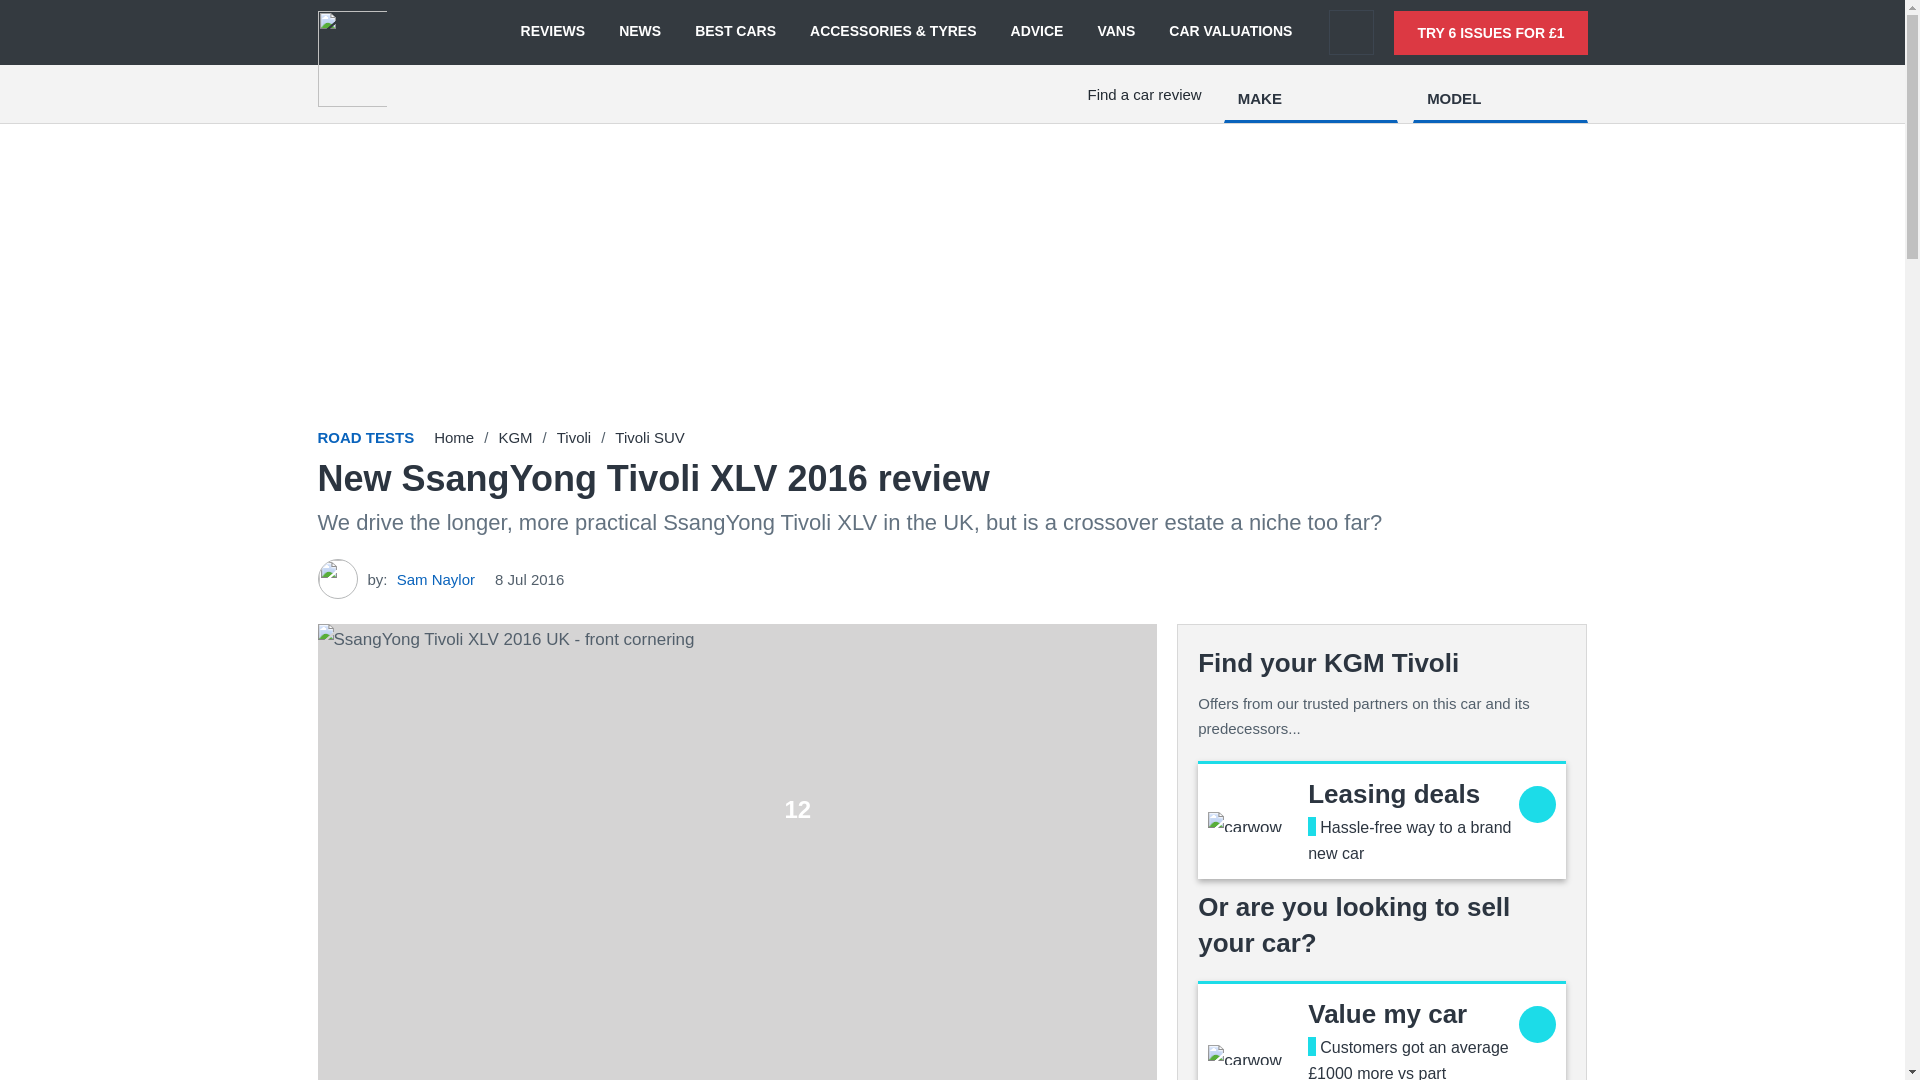 The width and height of the screenshot is (1920, 1080). What do you see at coordinates (1230, 32) in the screenshot?
I see `CAR VALUATIONS` at bounding box center [1230, 32].